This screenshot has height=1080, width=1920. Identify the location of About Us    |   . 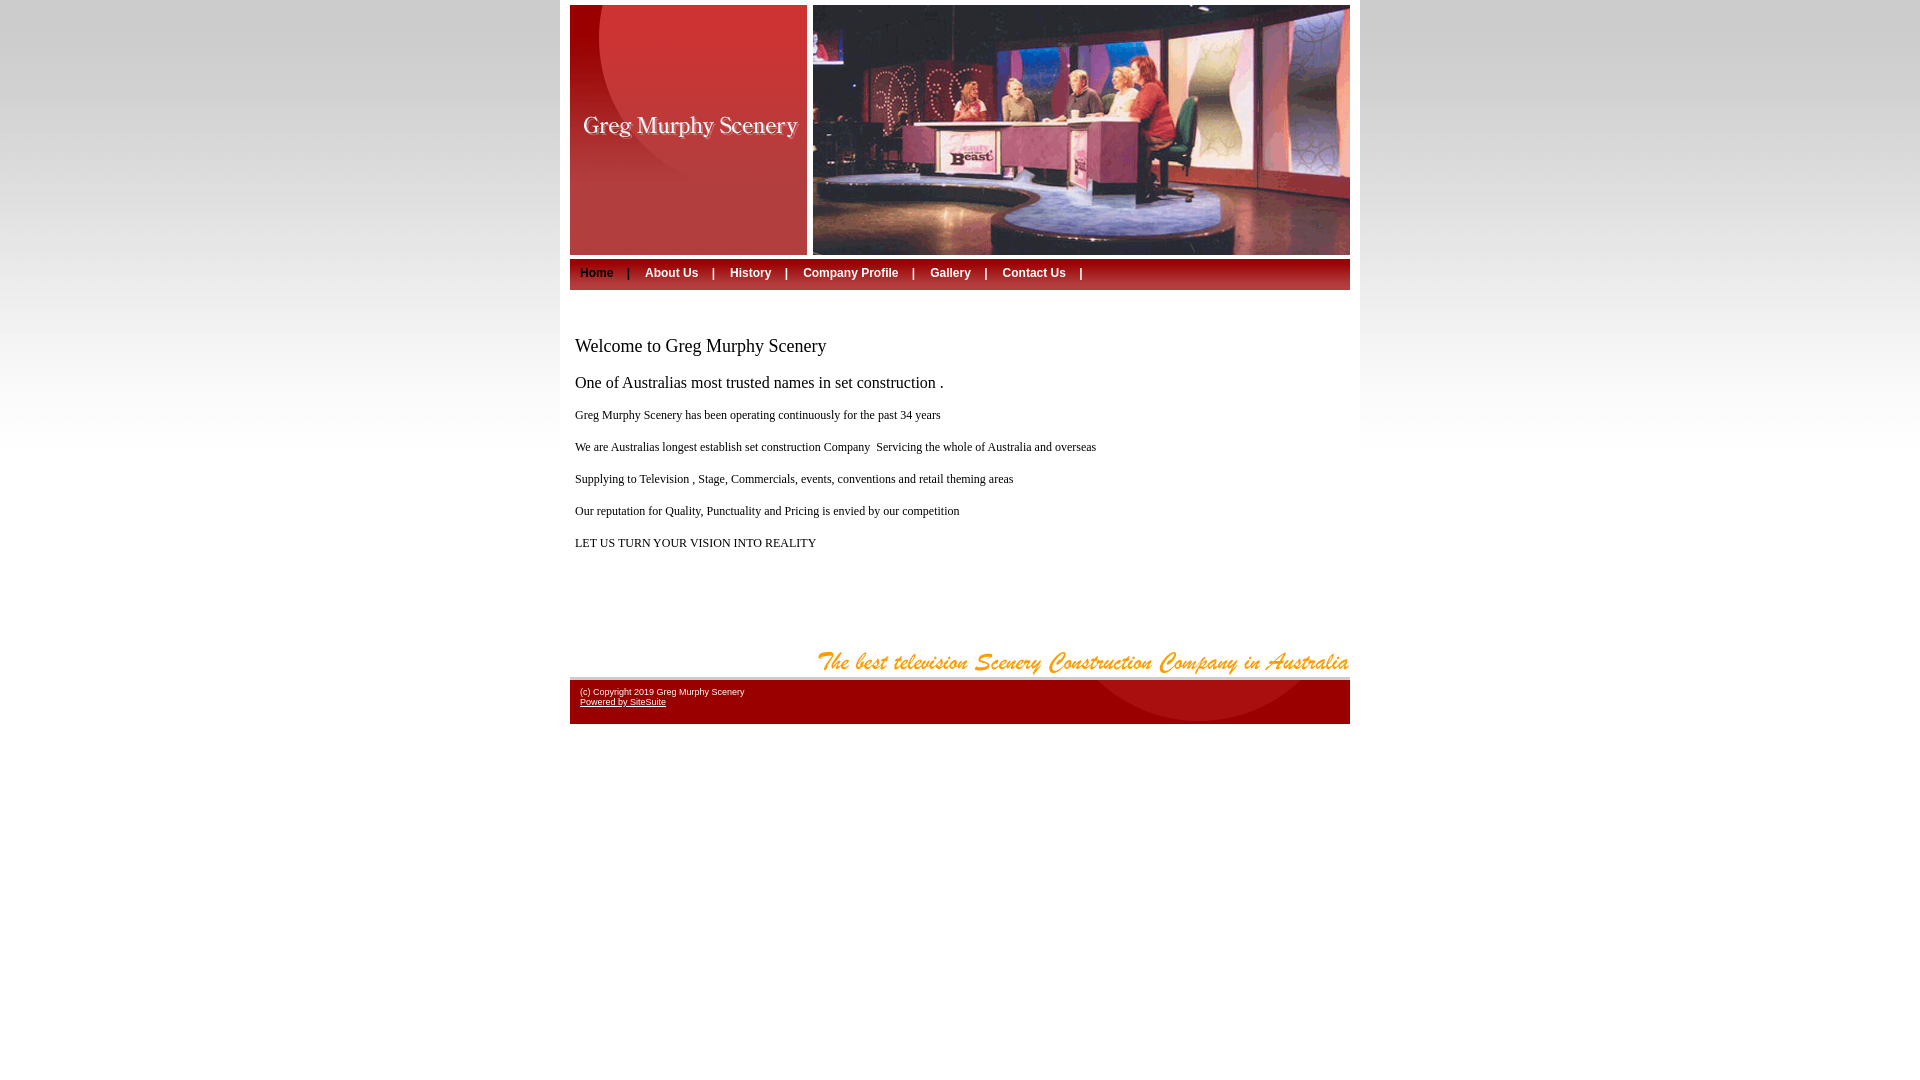
(682, 273).